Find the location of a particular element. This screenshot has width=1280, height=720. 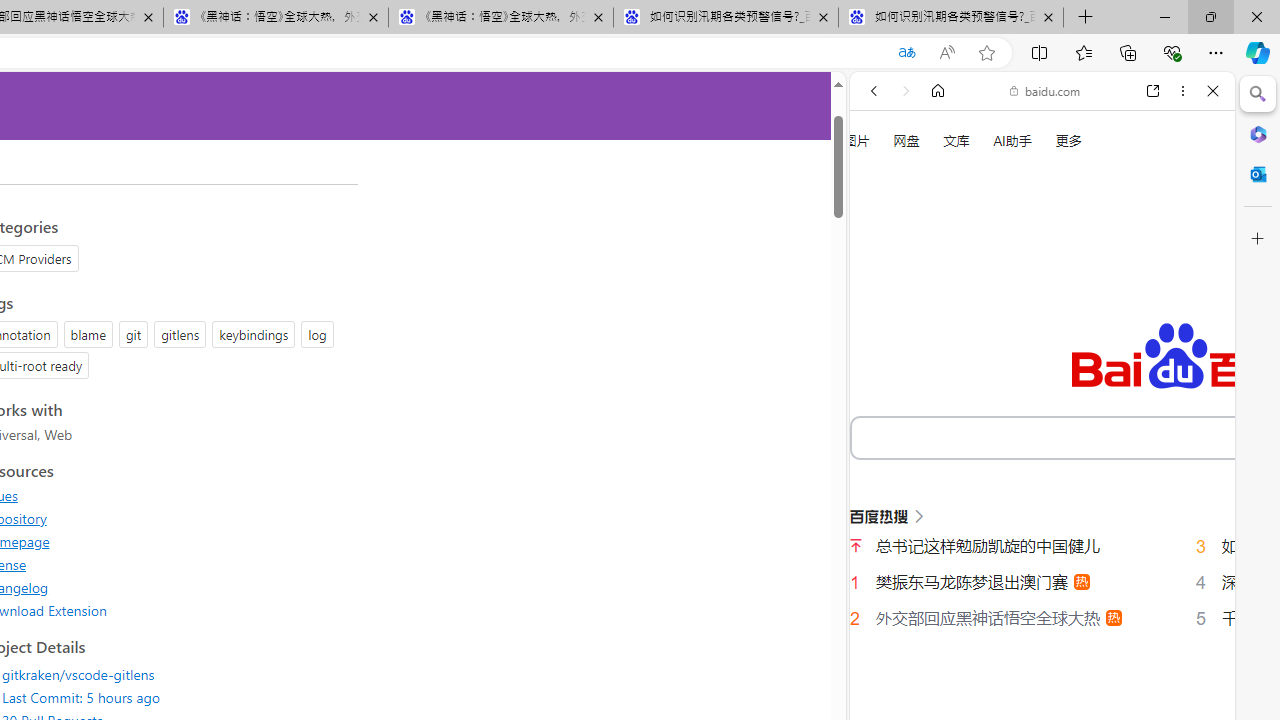

Search Filter, IMAGES is located at coordinates (940, 339).